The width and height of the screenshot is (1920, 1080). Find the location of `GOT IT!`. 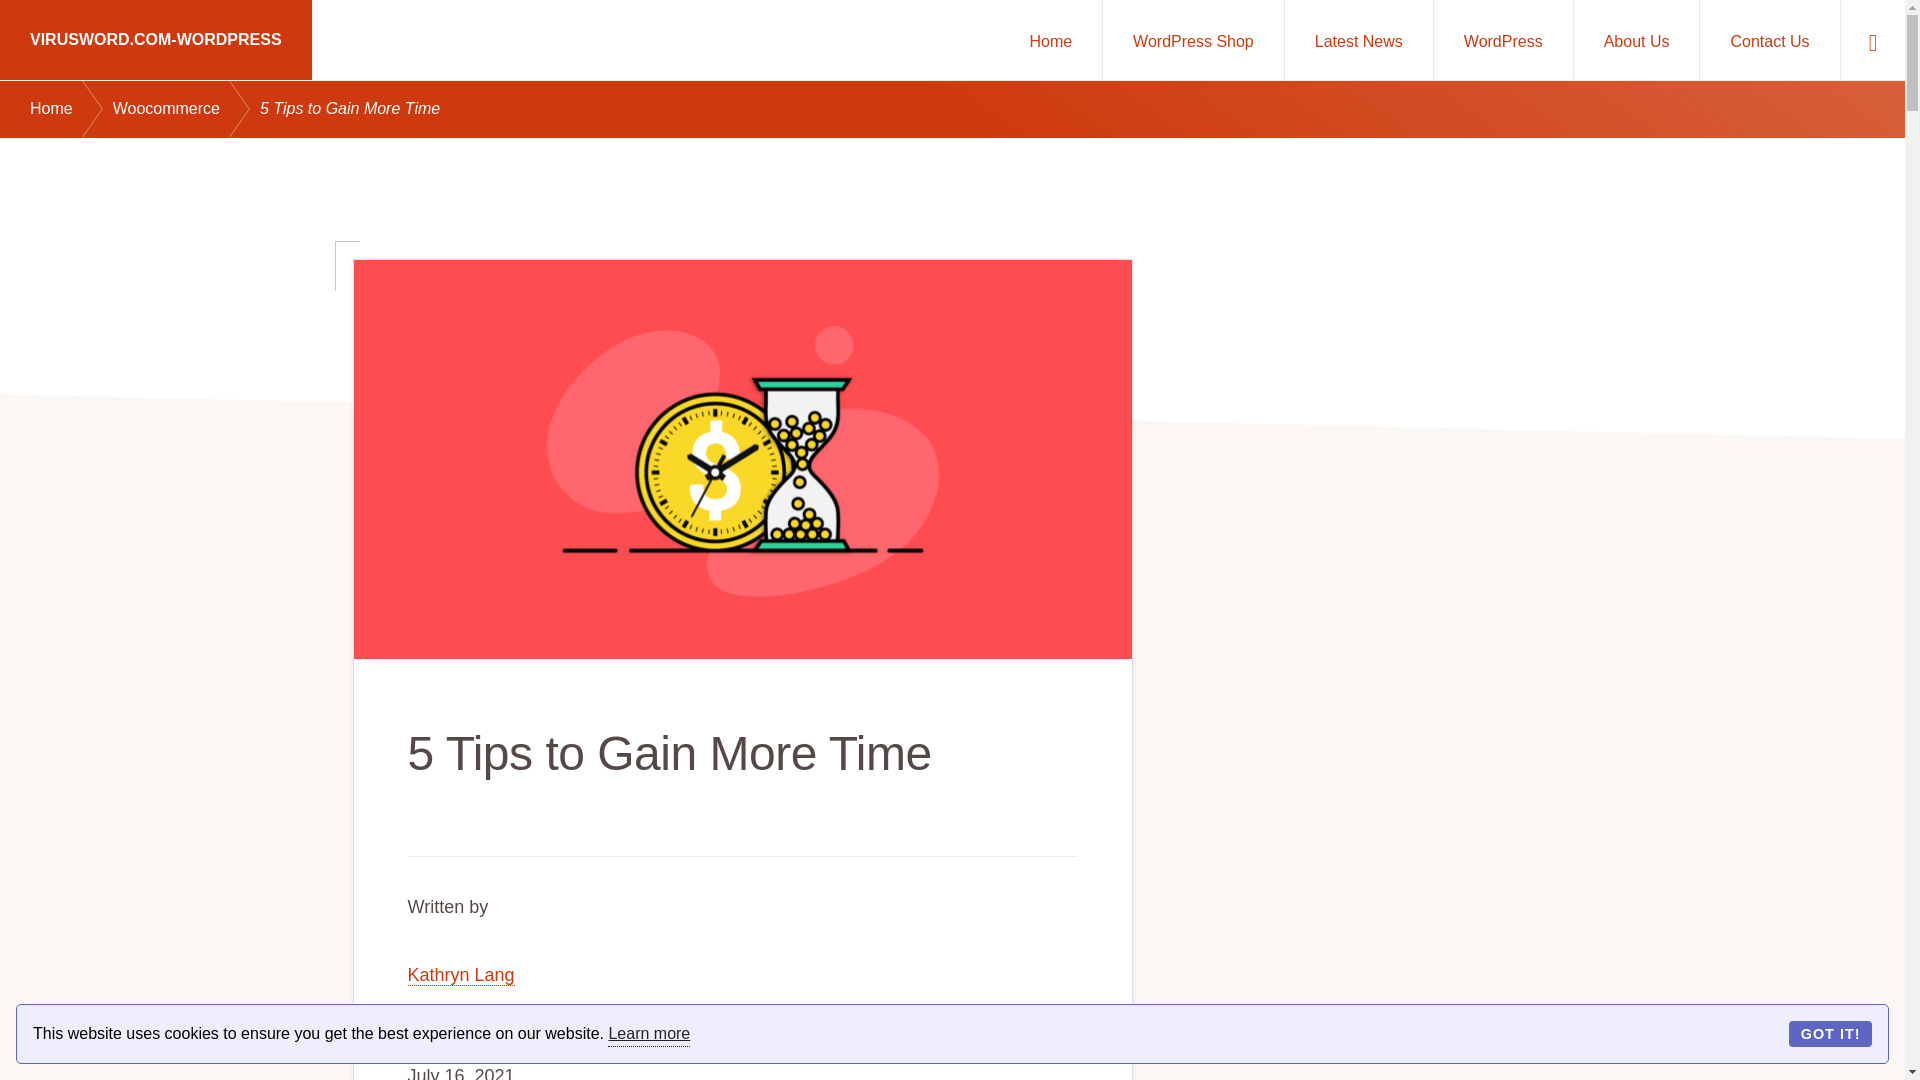

GOT IT! is located at coordinates (1830, 1033).